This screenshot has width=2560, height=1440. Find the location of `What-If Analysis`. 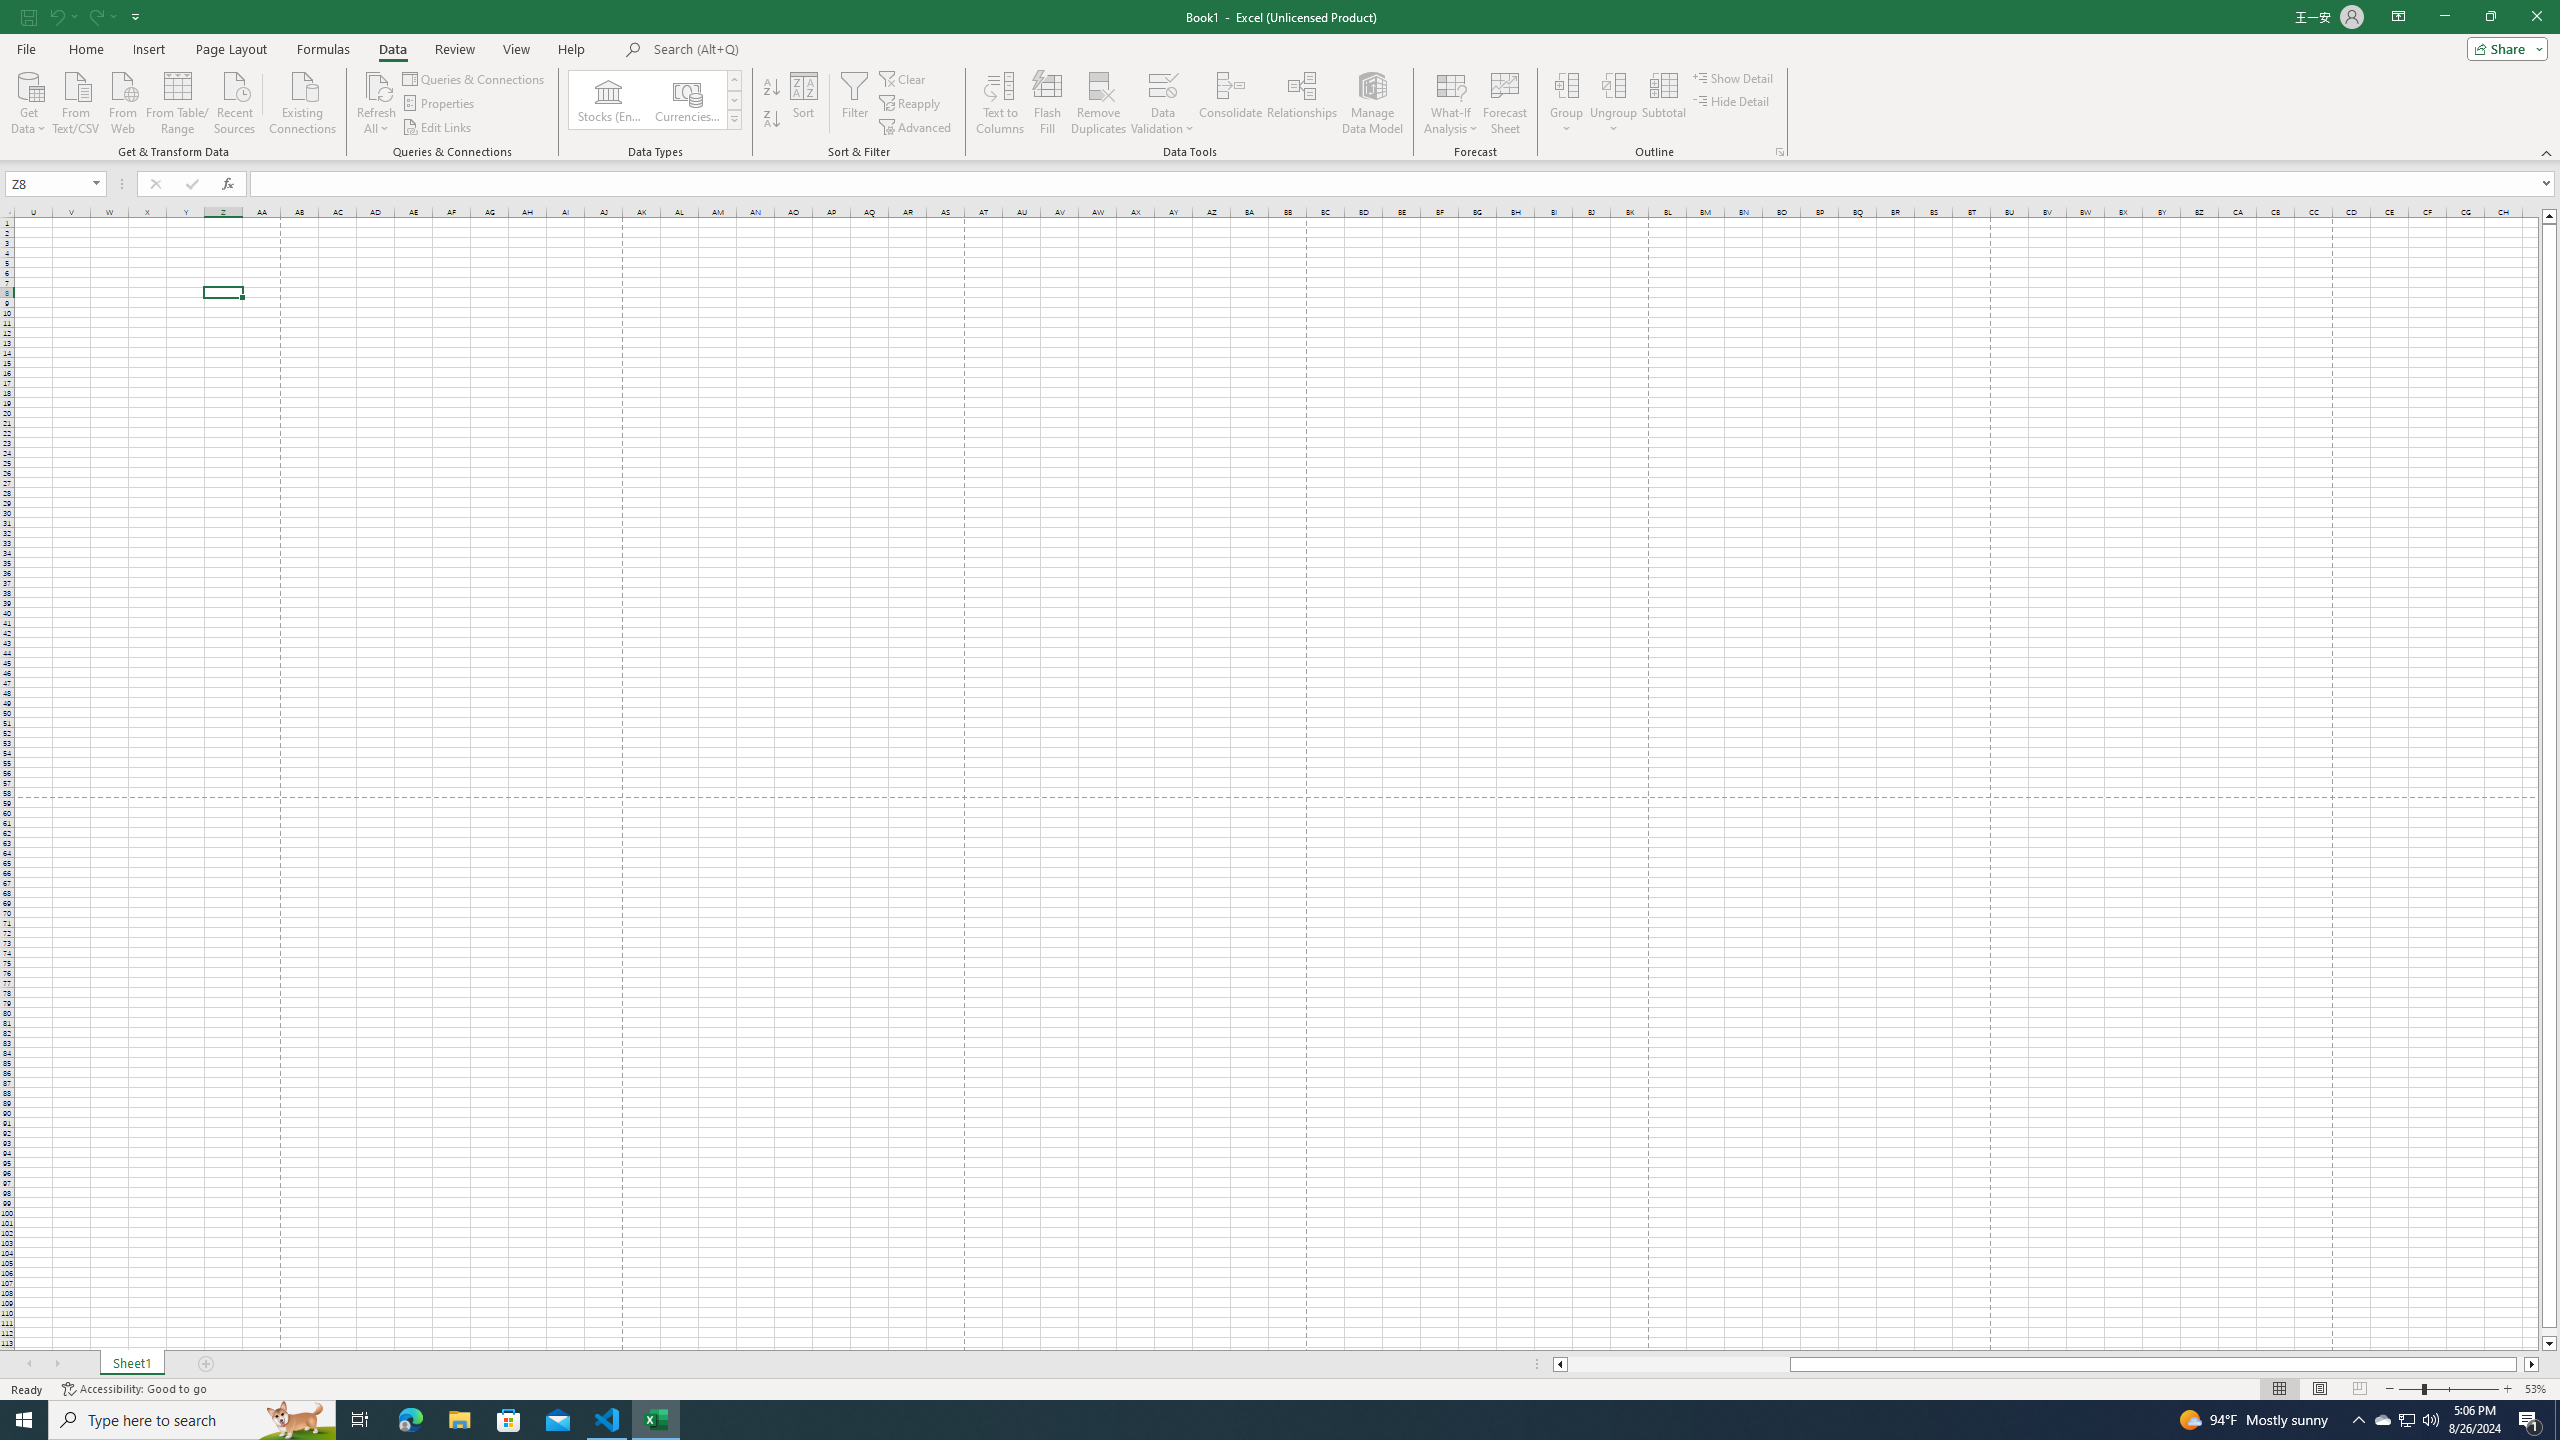

What-If Analysis is located at coordinates (1451, 103).